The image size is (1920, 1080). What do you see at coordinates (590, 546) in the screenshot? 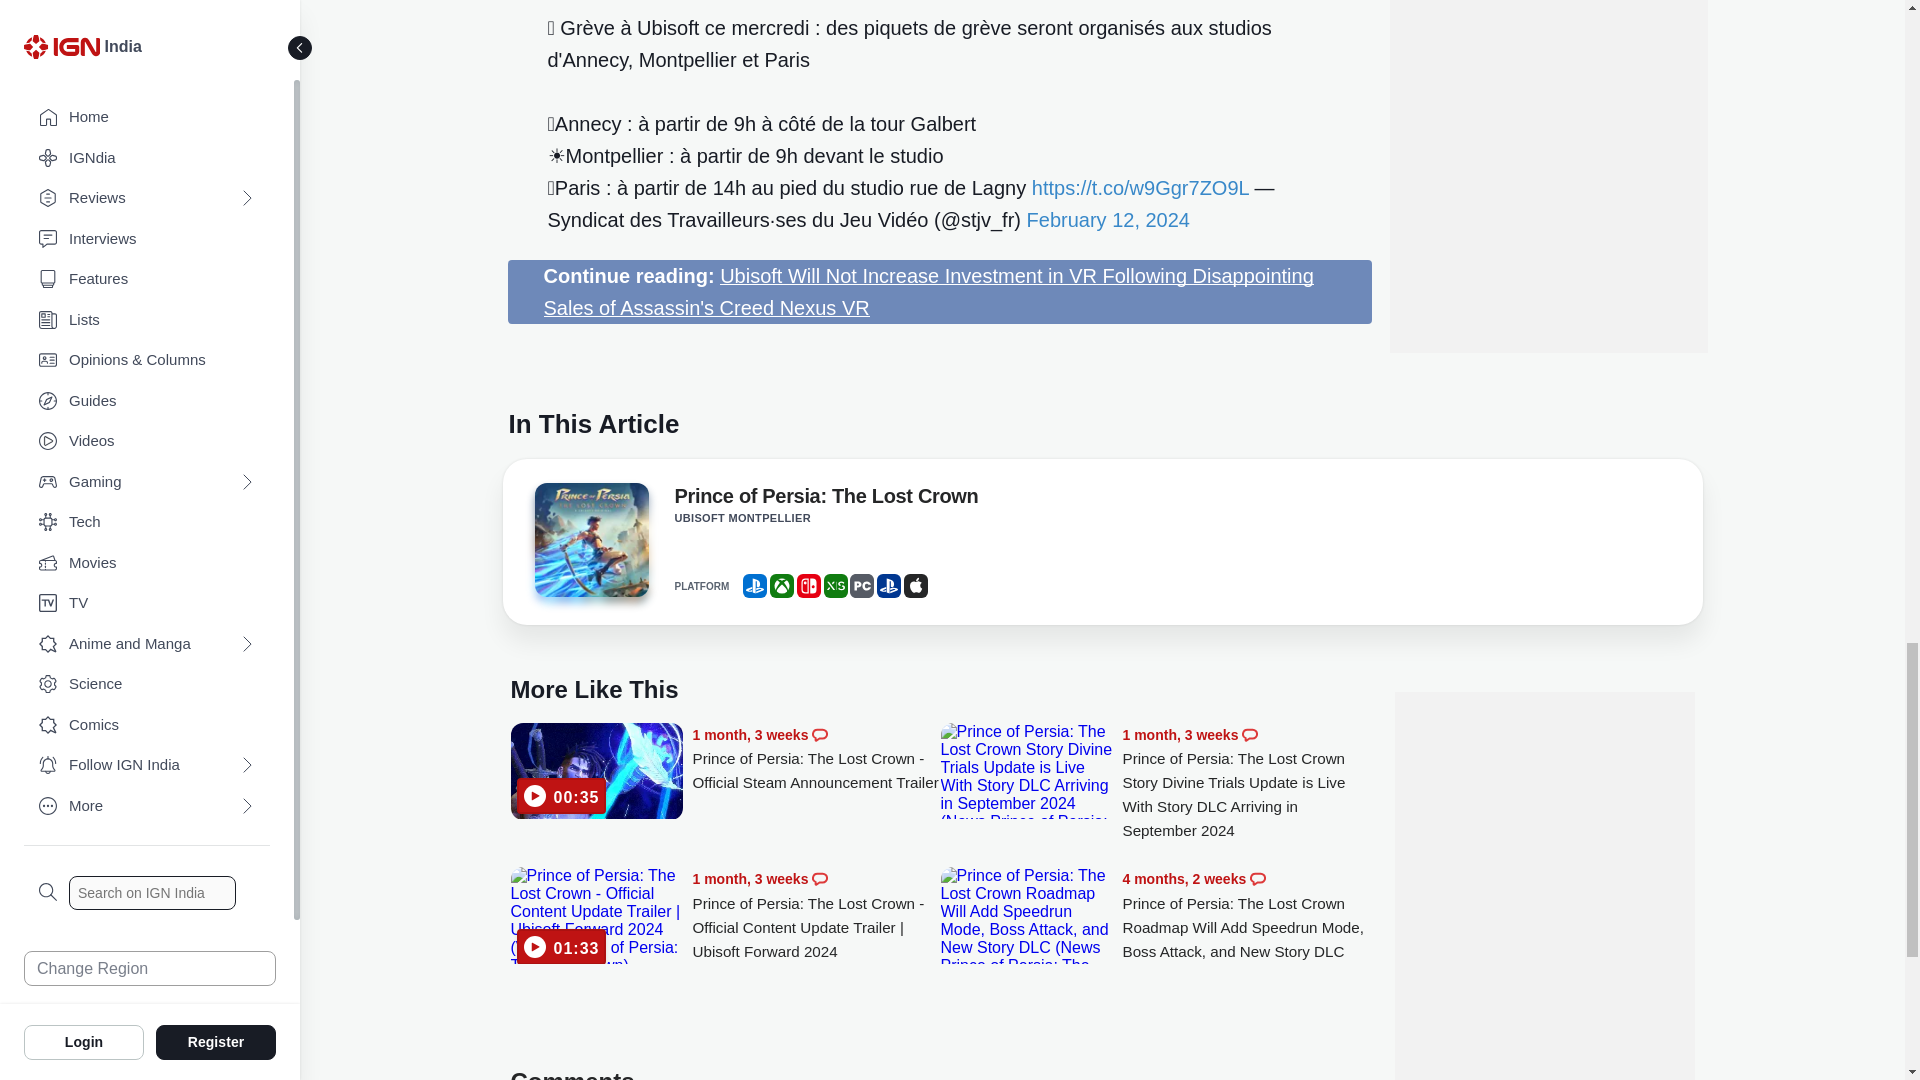
I see `Prince of Persia: The Lost Crown` at bounding box center [590, 546].